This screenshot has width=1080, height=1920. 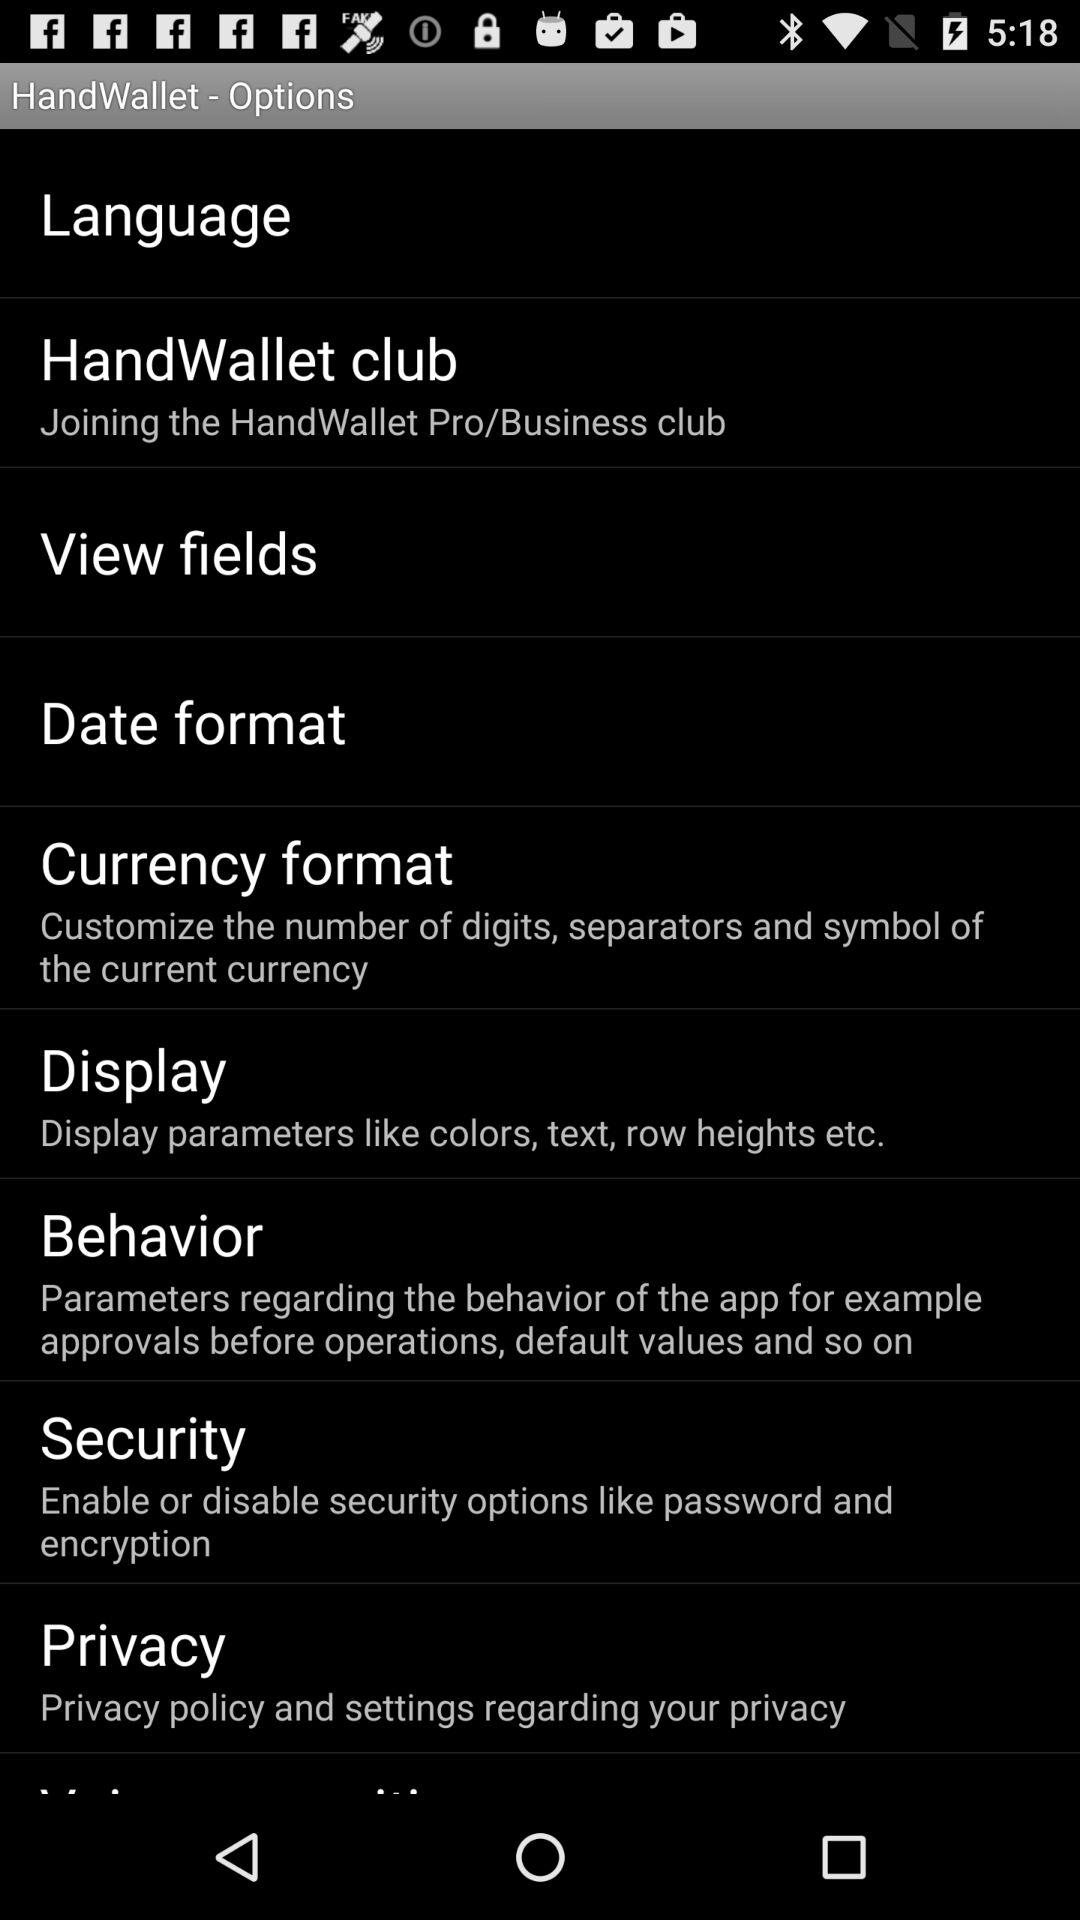 What do you see at coordinates (246, 861) in the screenshot?
I see `click the currency format` at bounding box center [246, 861].